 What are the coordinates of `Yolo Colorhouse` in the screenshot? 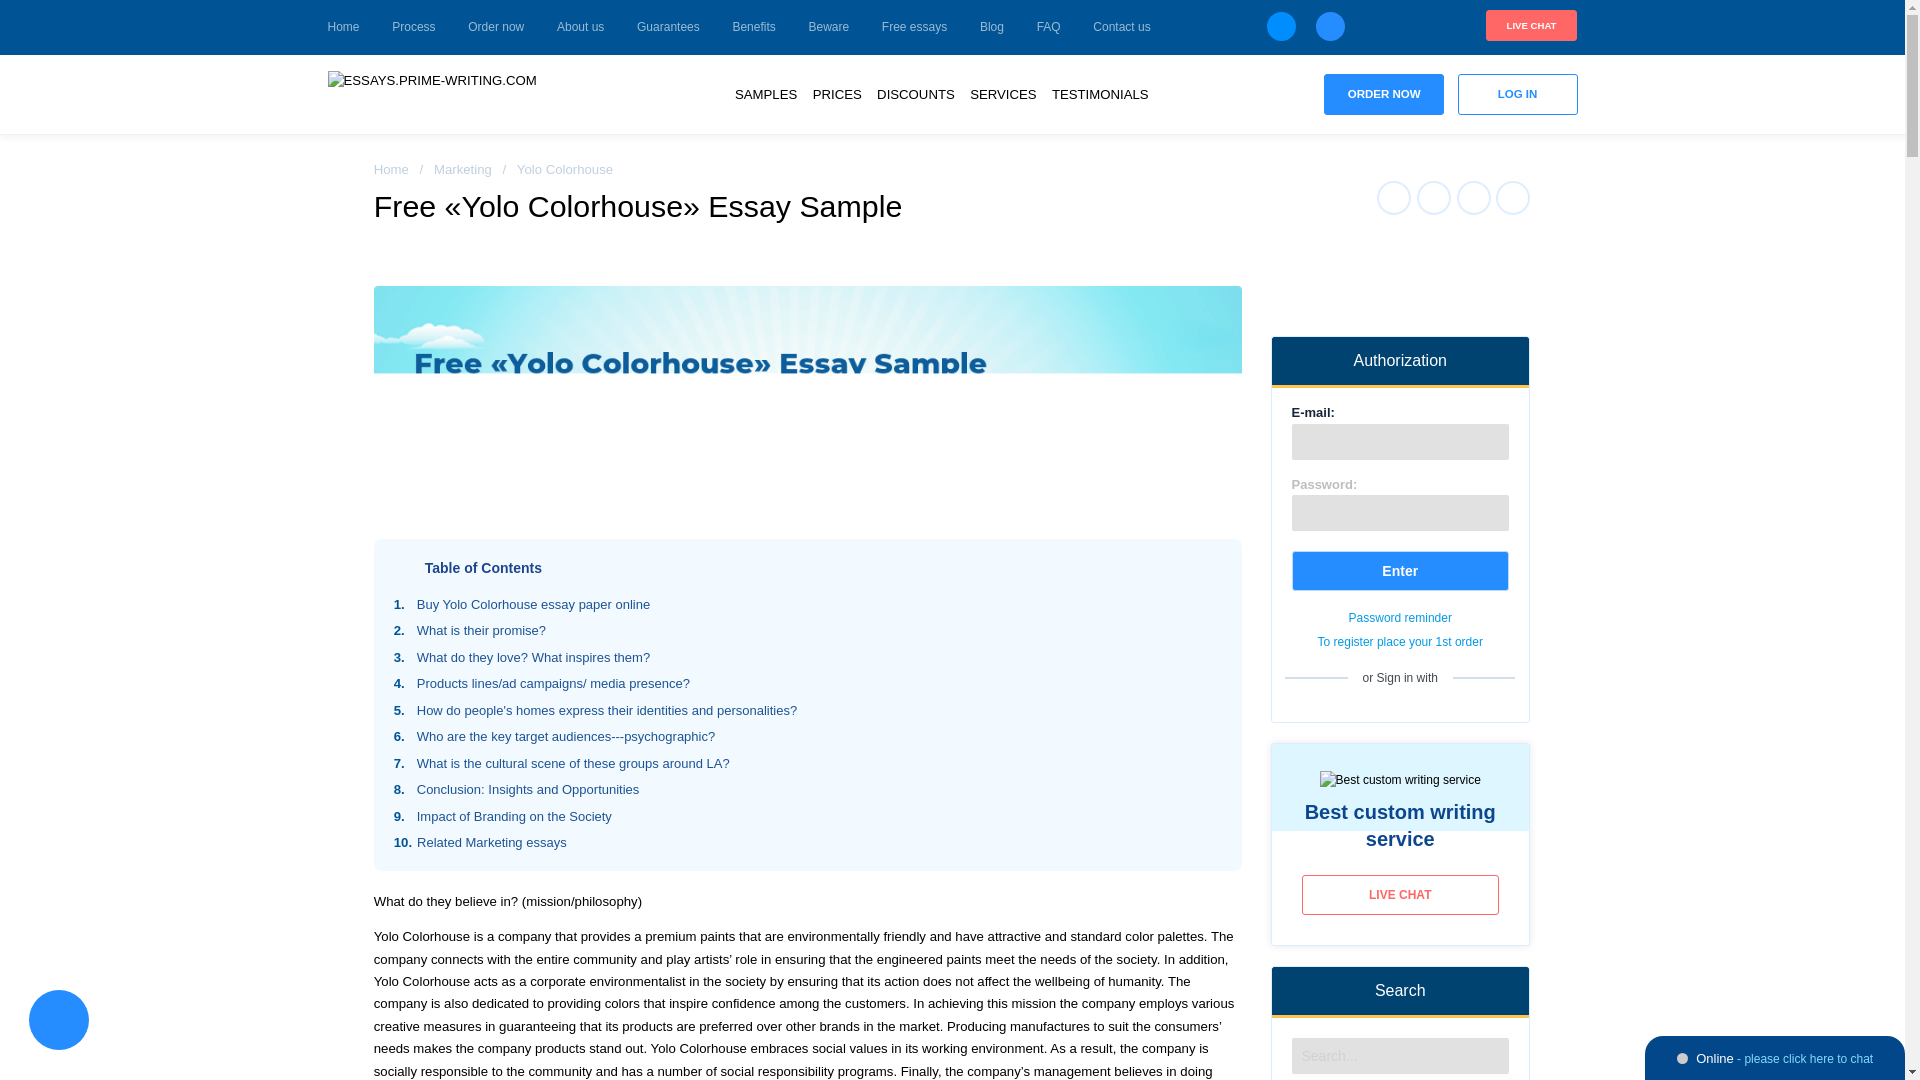 It's located at (808, 397).